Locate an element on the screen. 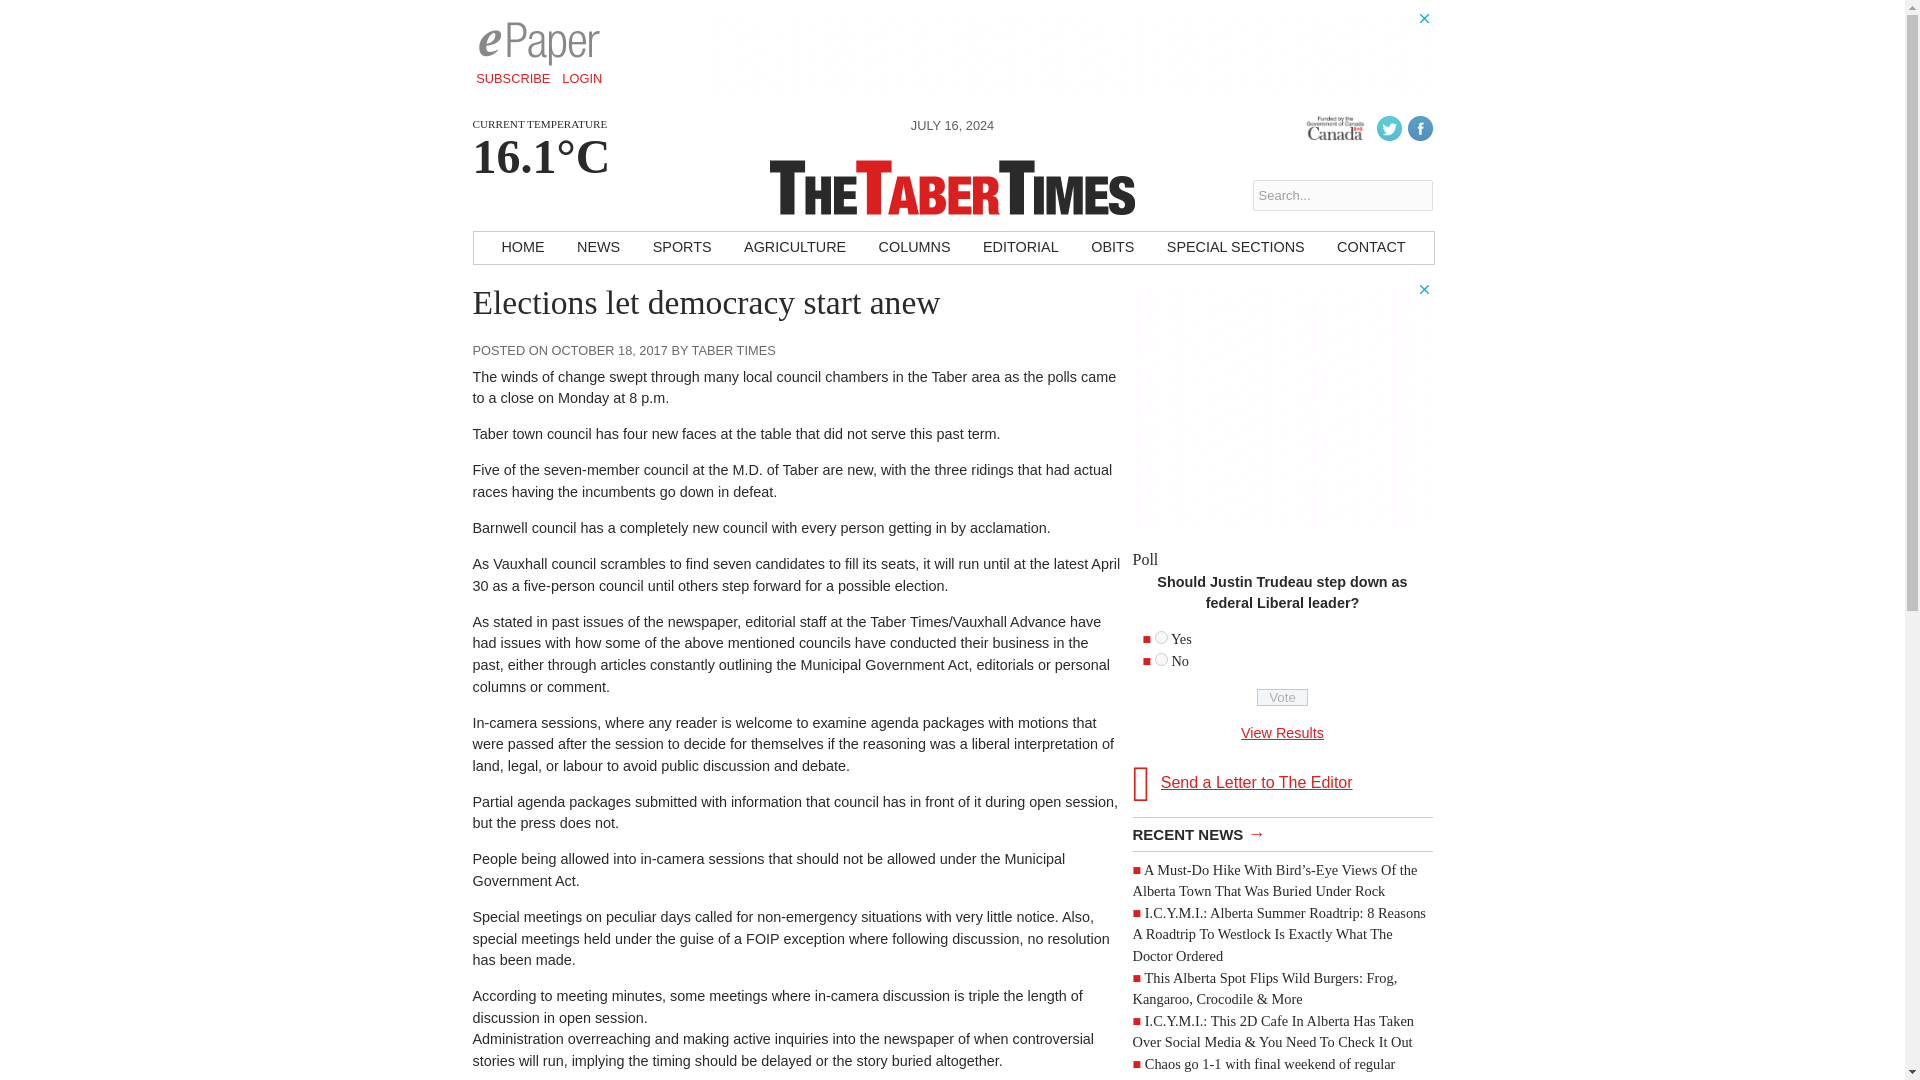  AGRICULTURE is located at coordinates (794, 248).